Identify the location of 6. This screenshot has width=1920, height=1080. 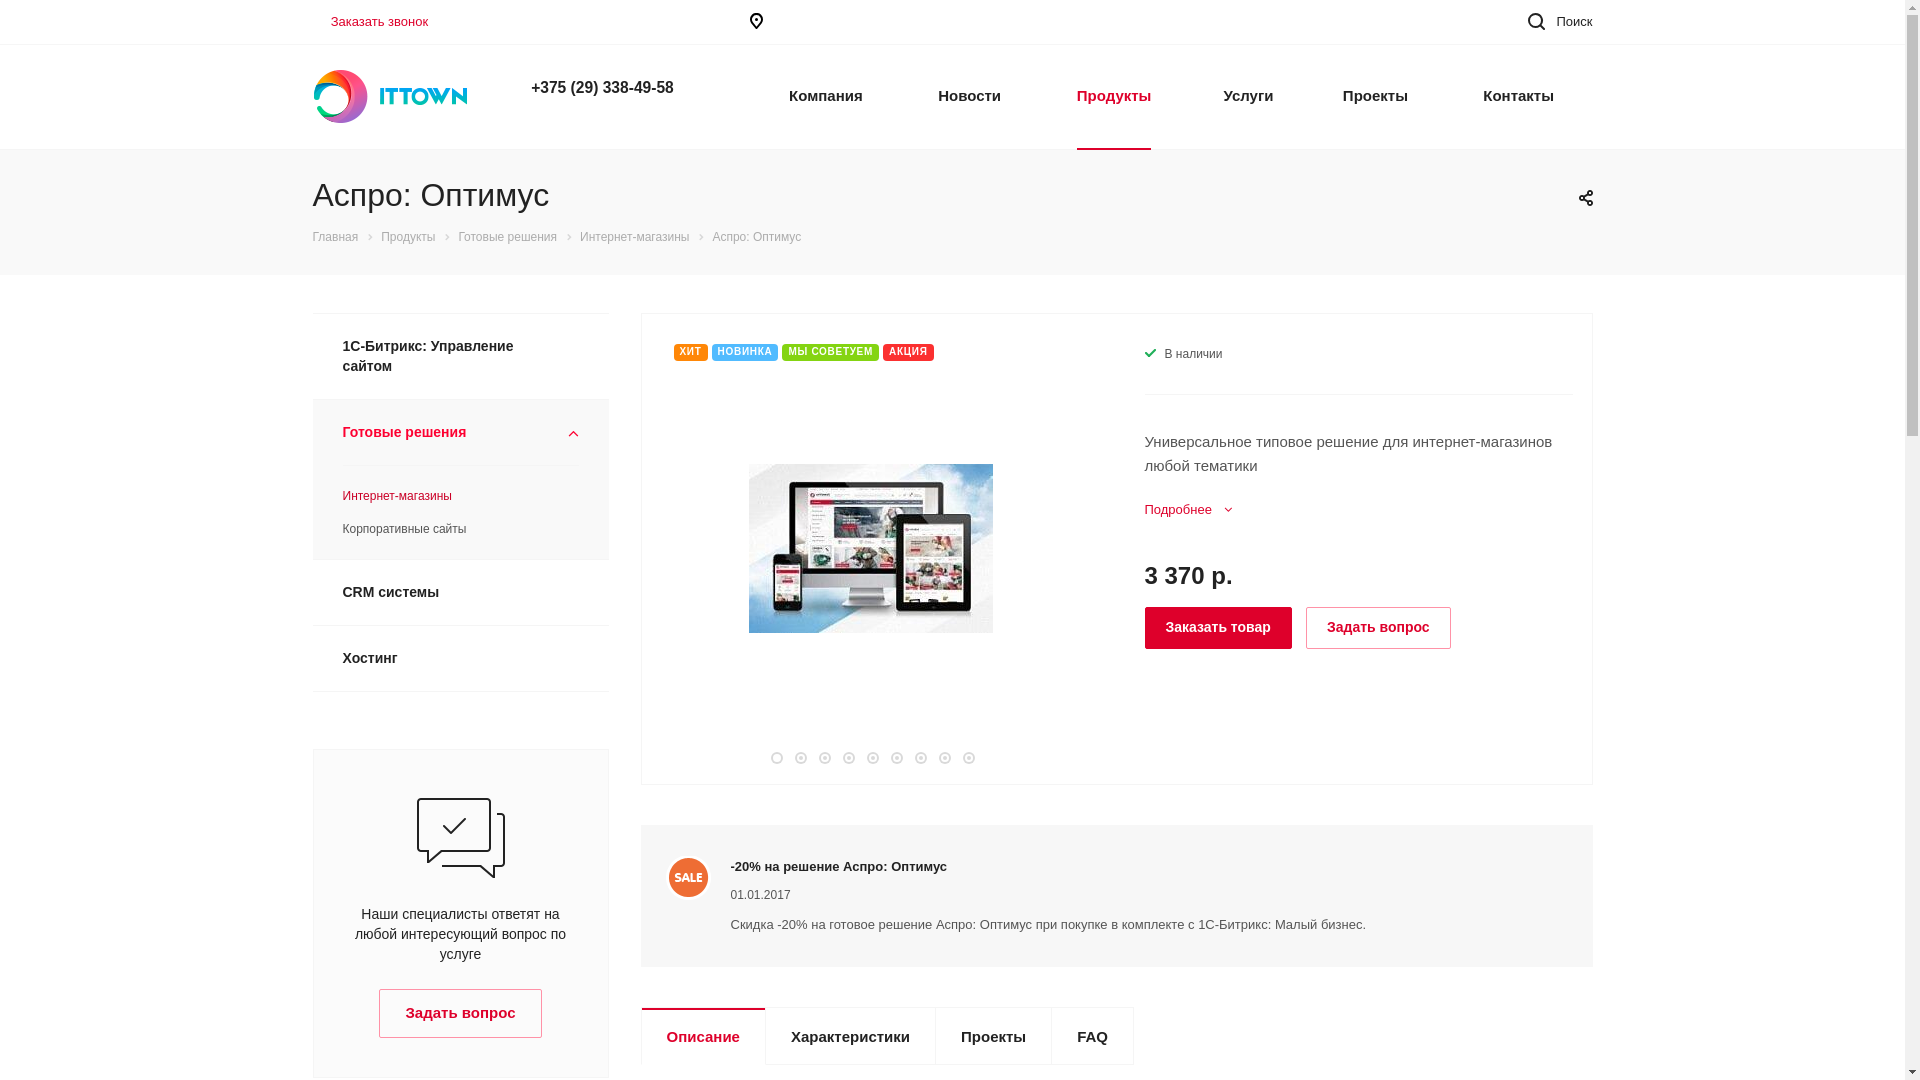
(896, 758).